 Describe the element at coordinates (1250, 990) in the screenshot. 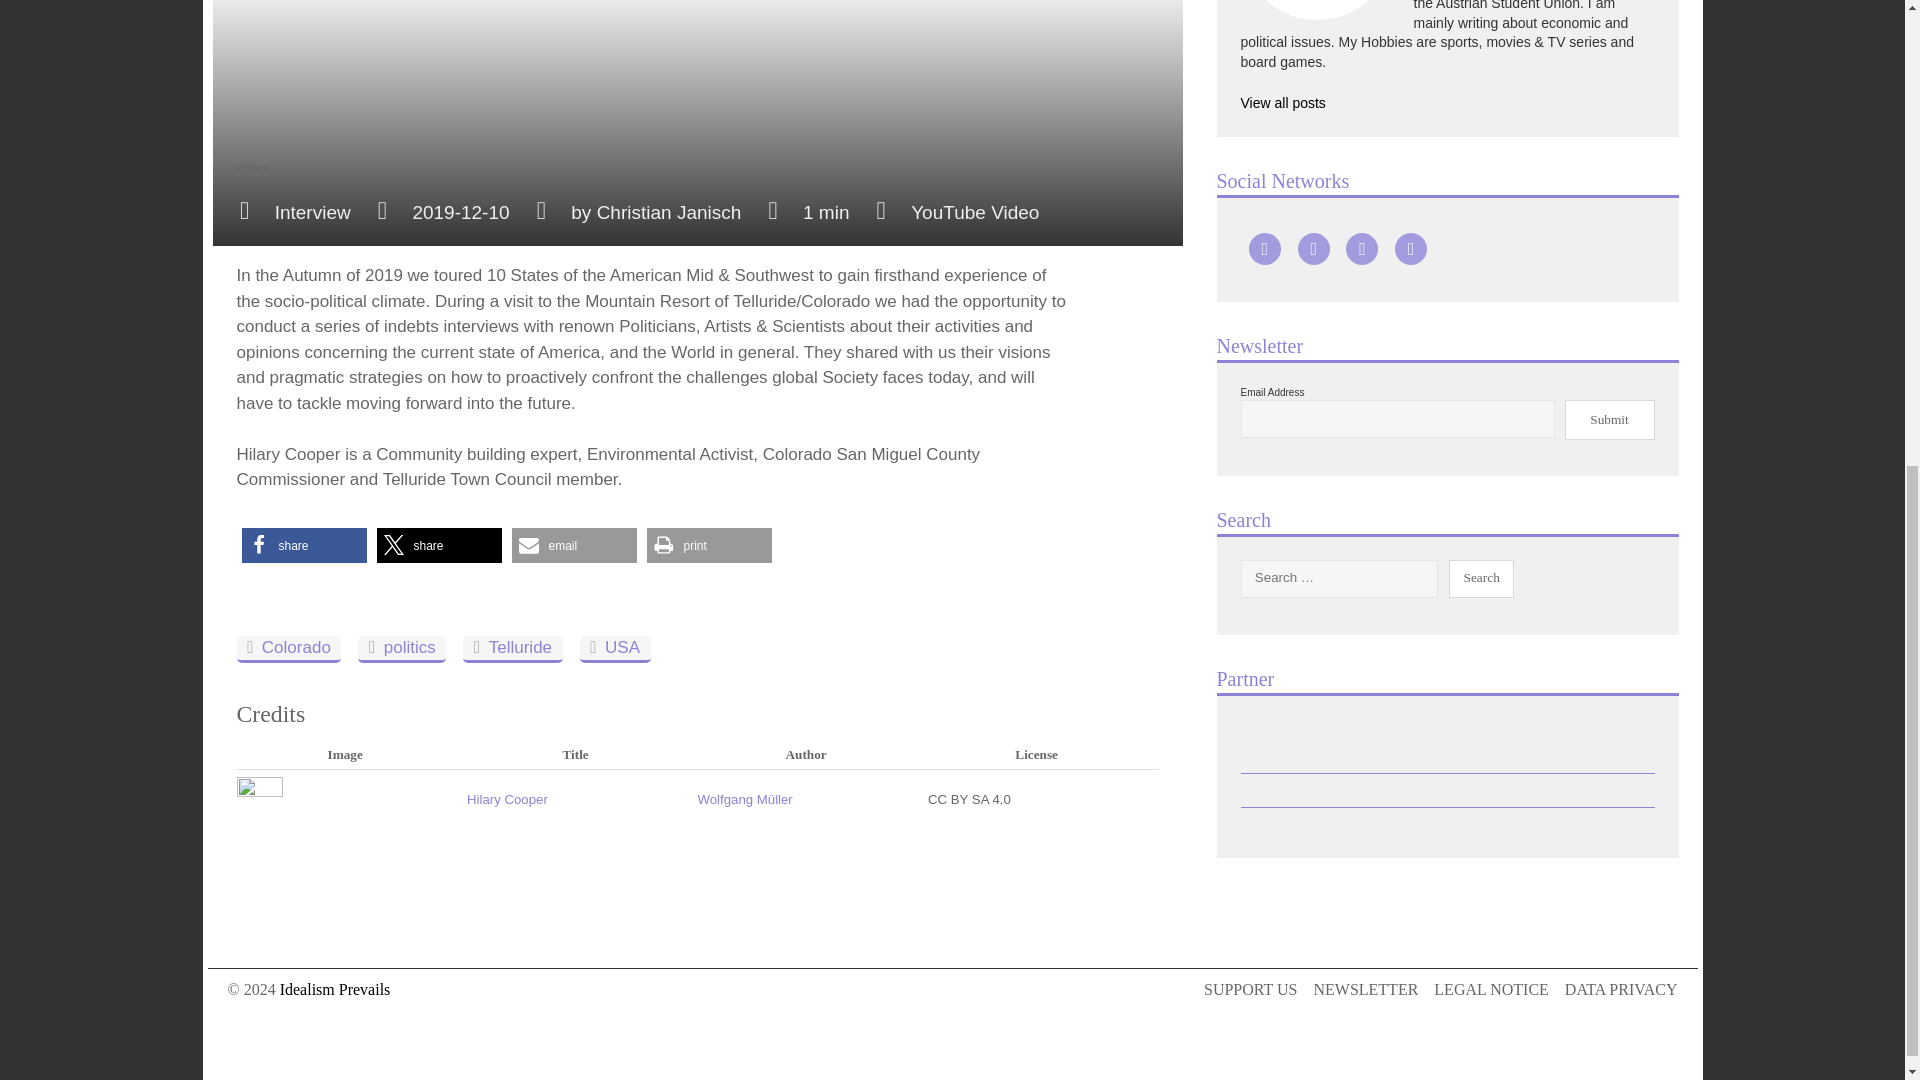

I see `SUPPORT US` at that location.